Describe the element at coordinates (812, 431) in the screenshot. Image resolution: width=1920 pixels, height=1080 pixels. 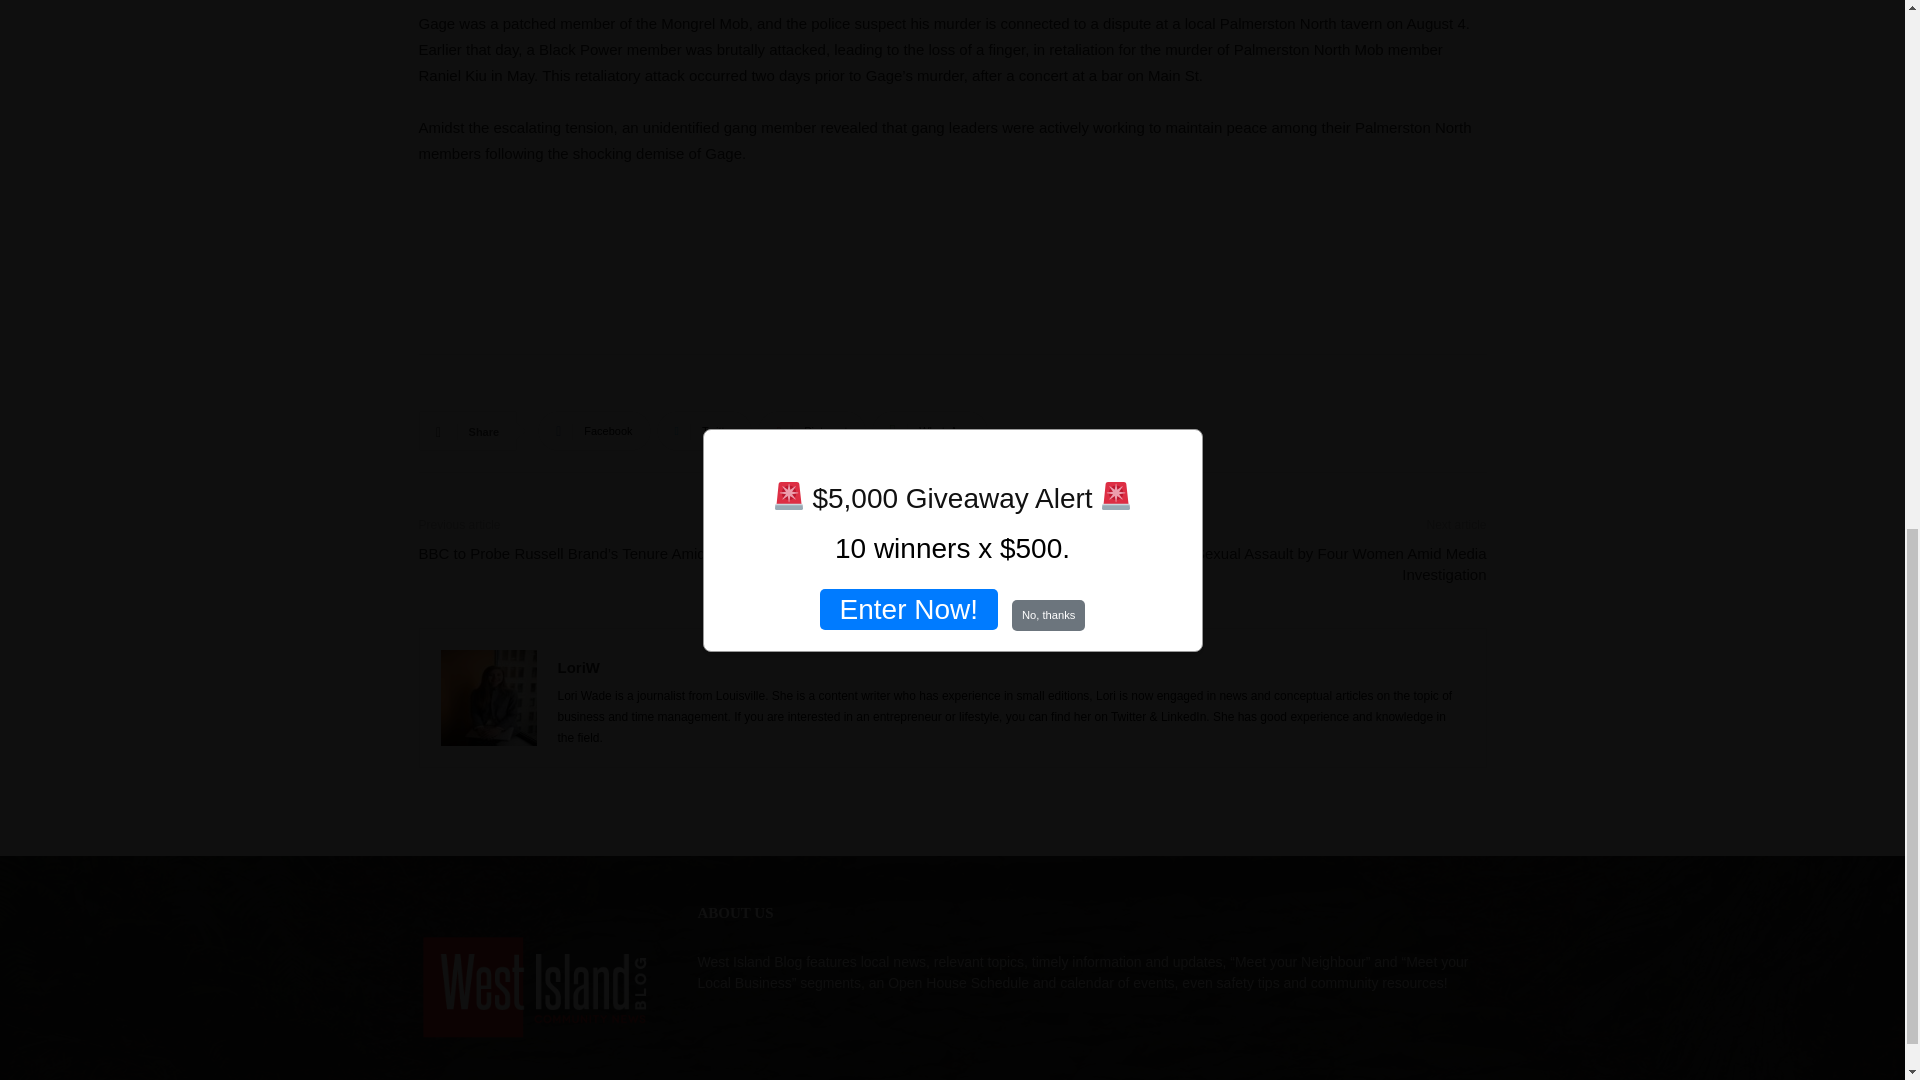
I see `Pinterest` at that location.